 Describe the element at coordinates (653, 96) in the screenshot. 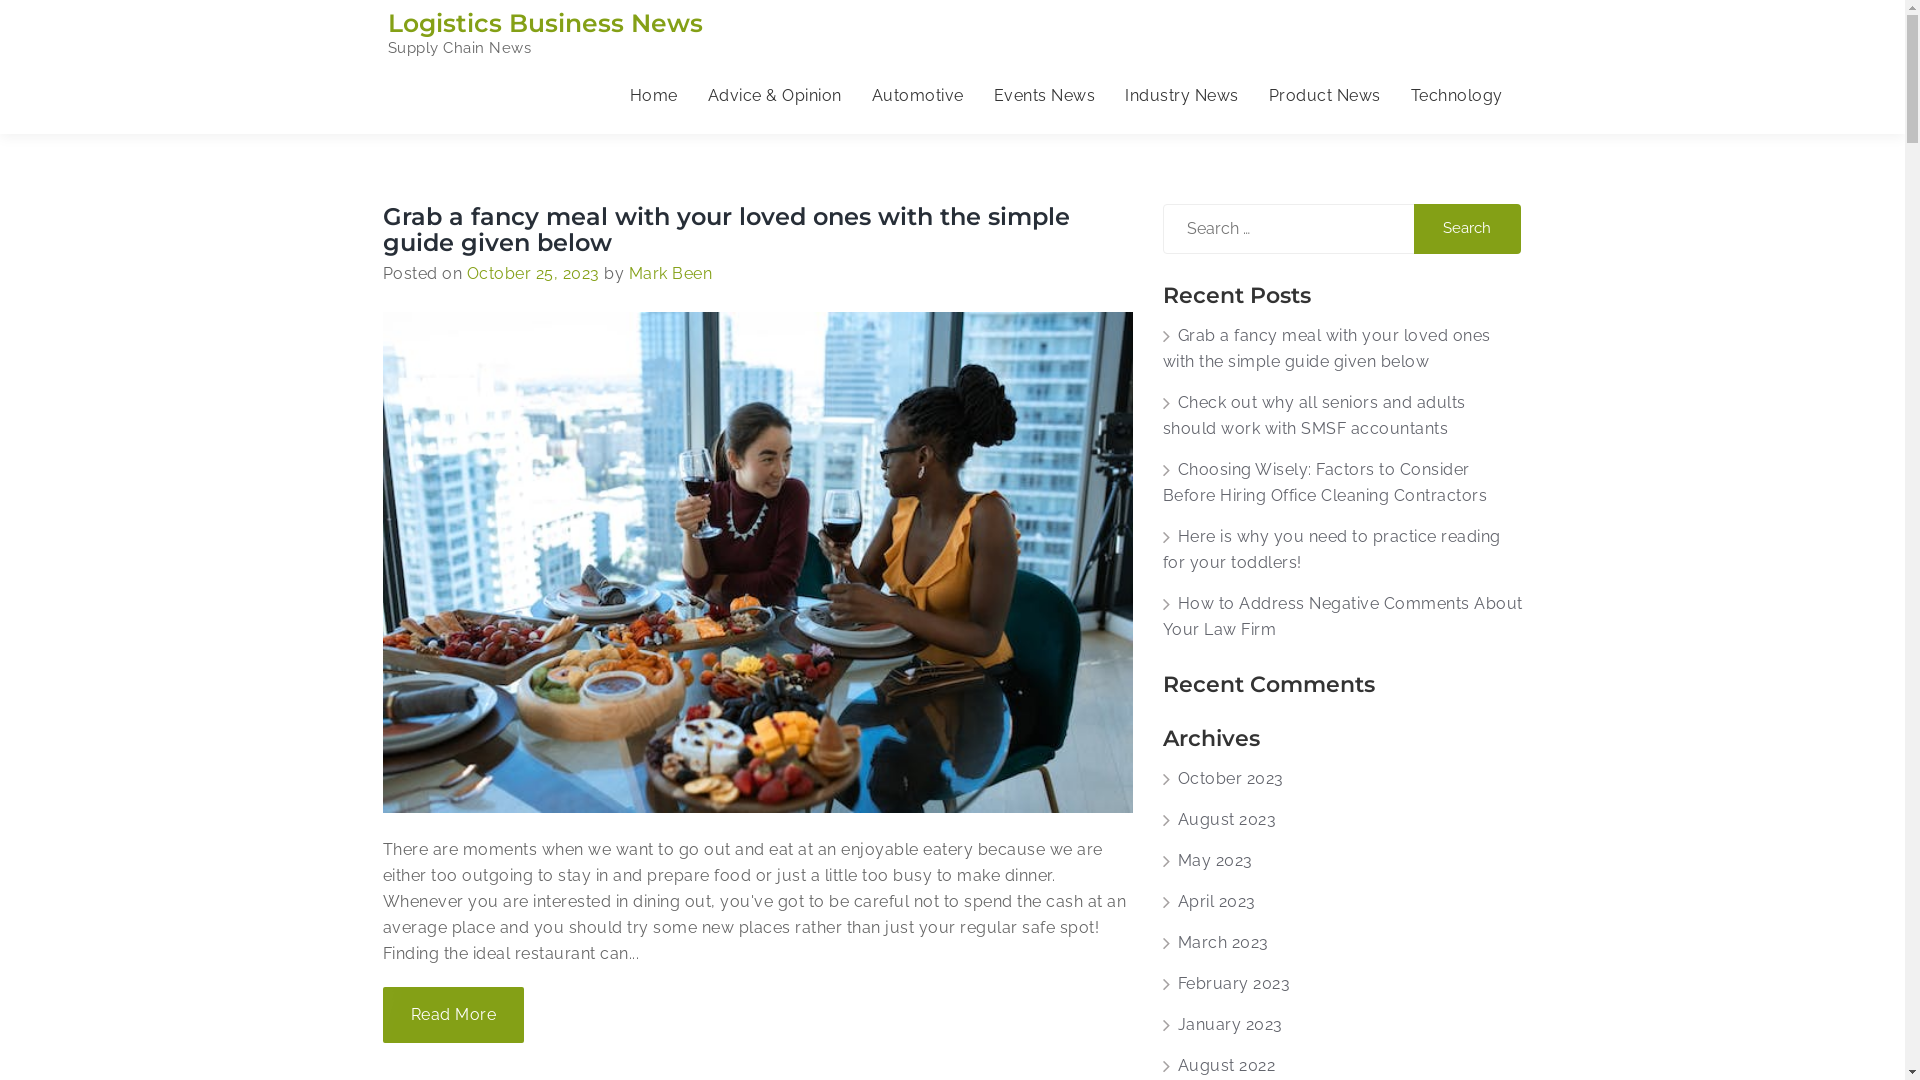

I see `Home` at that location.